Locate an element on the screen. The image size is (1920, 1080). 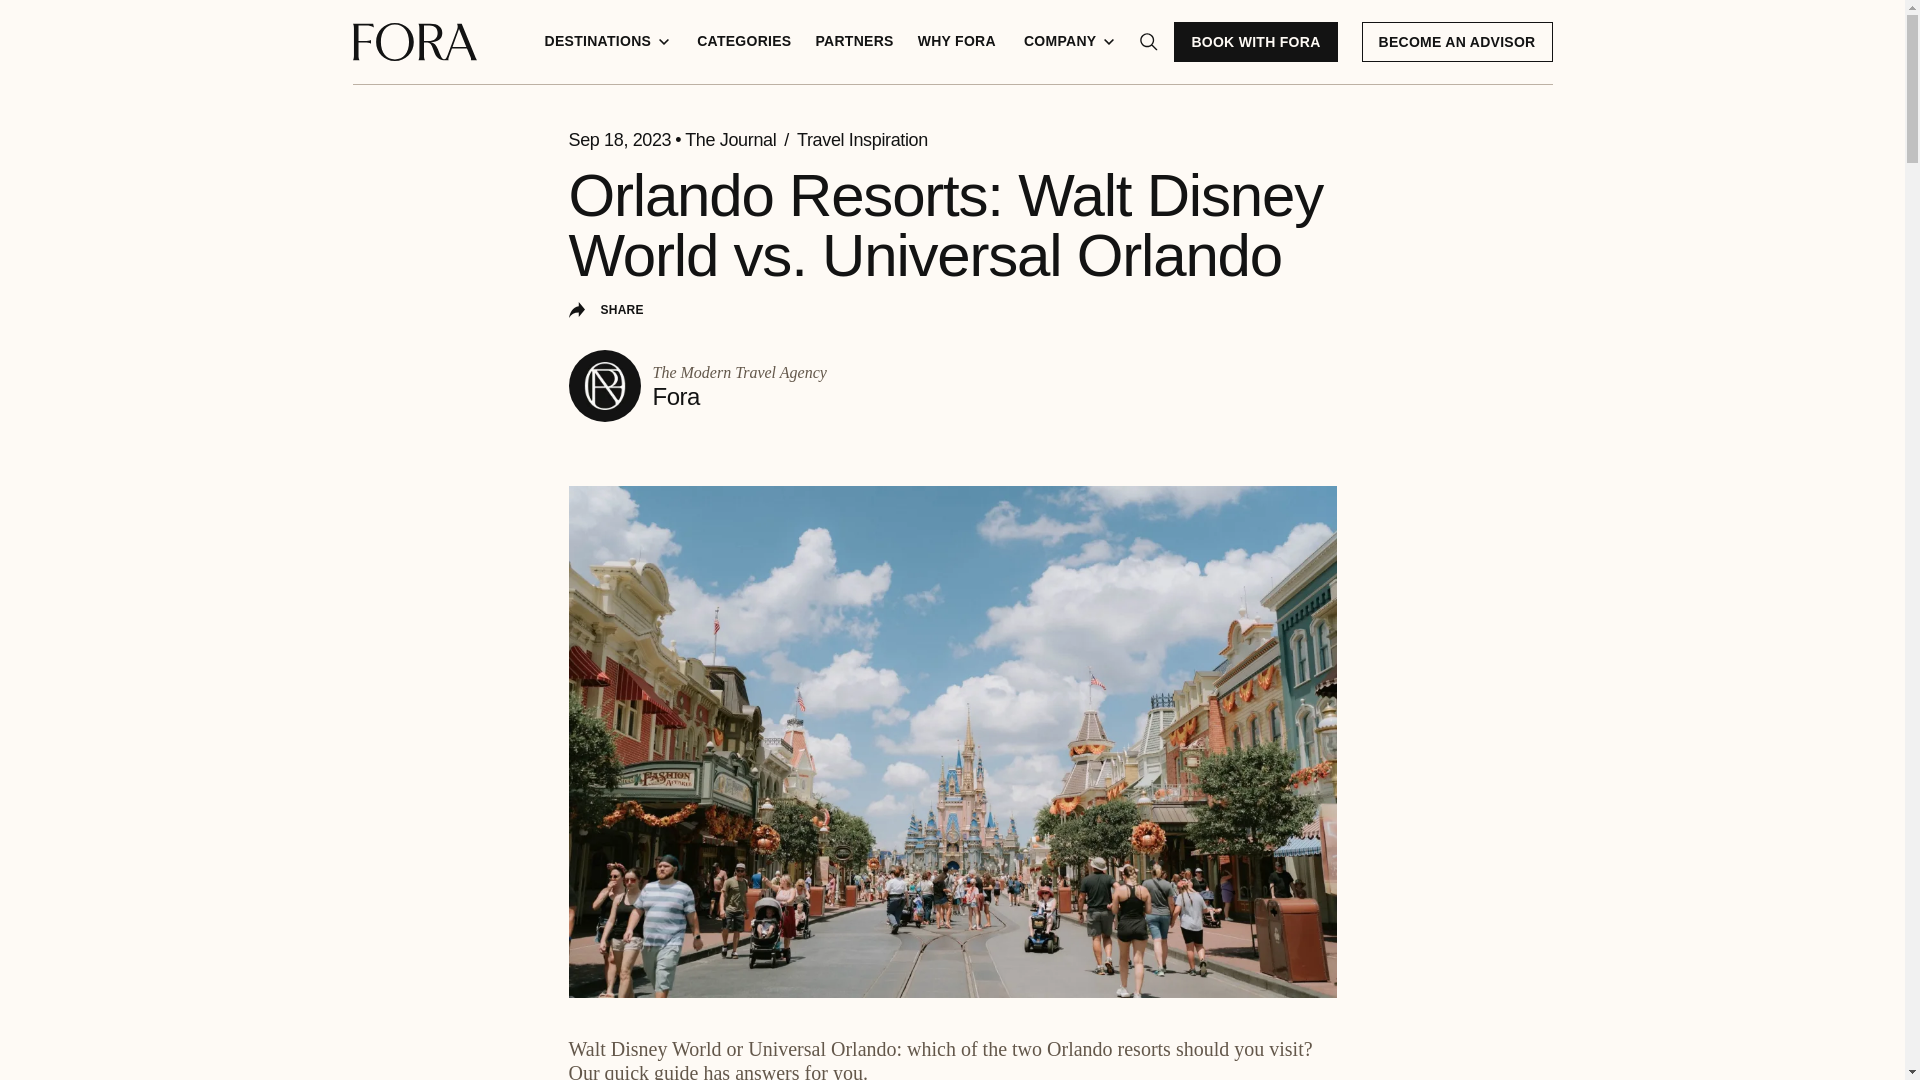
DESTINATIONS is located at coordinates (607, 42).